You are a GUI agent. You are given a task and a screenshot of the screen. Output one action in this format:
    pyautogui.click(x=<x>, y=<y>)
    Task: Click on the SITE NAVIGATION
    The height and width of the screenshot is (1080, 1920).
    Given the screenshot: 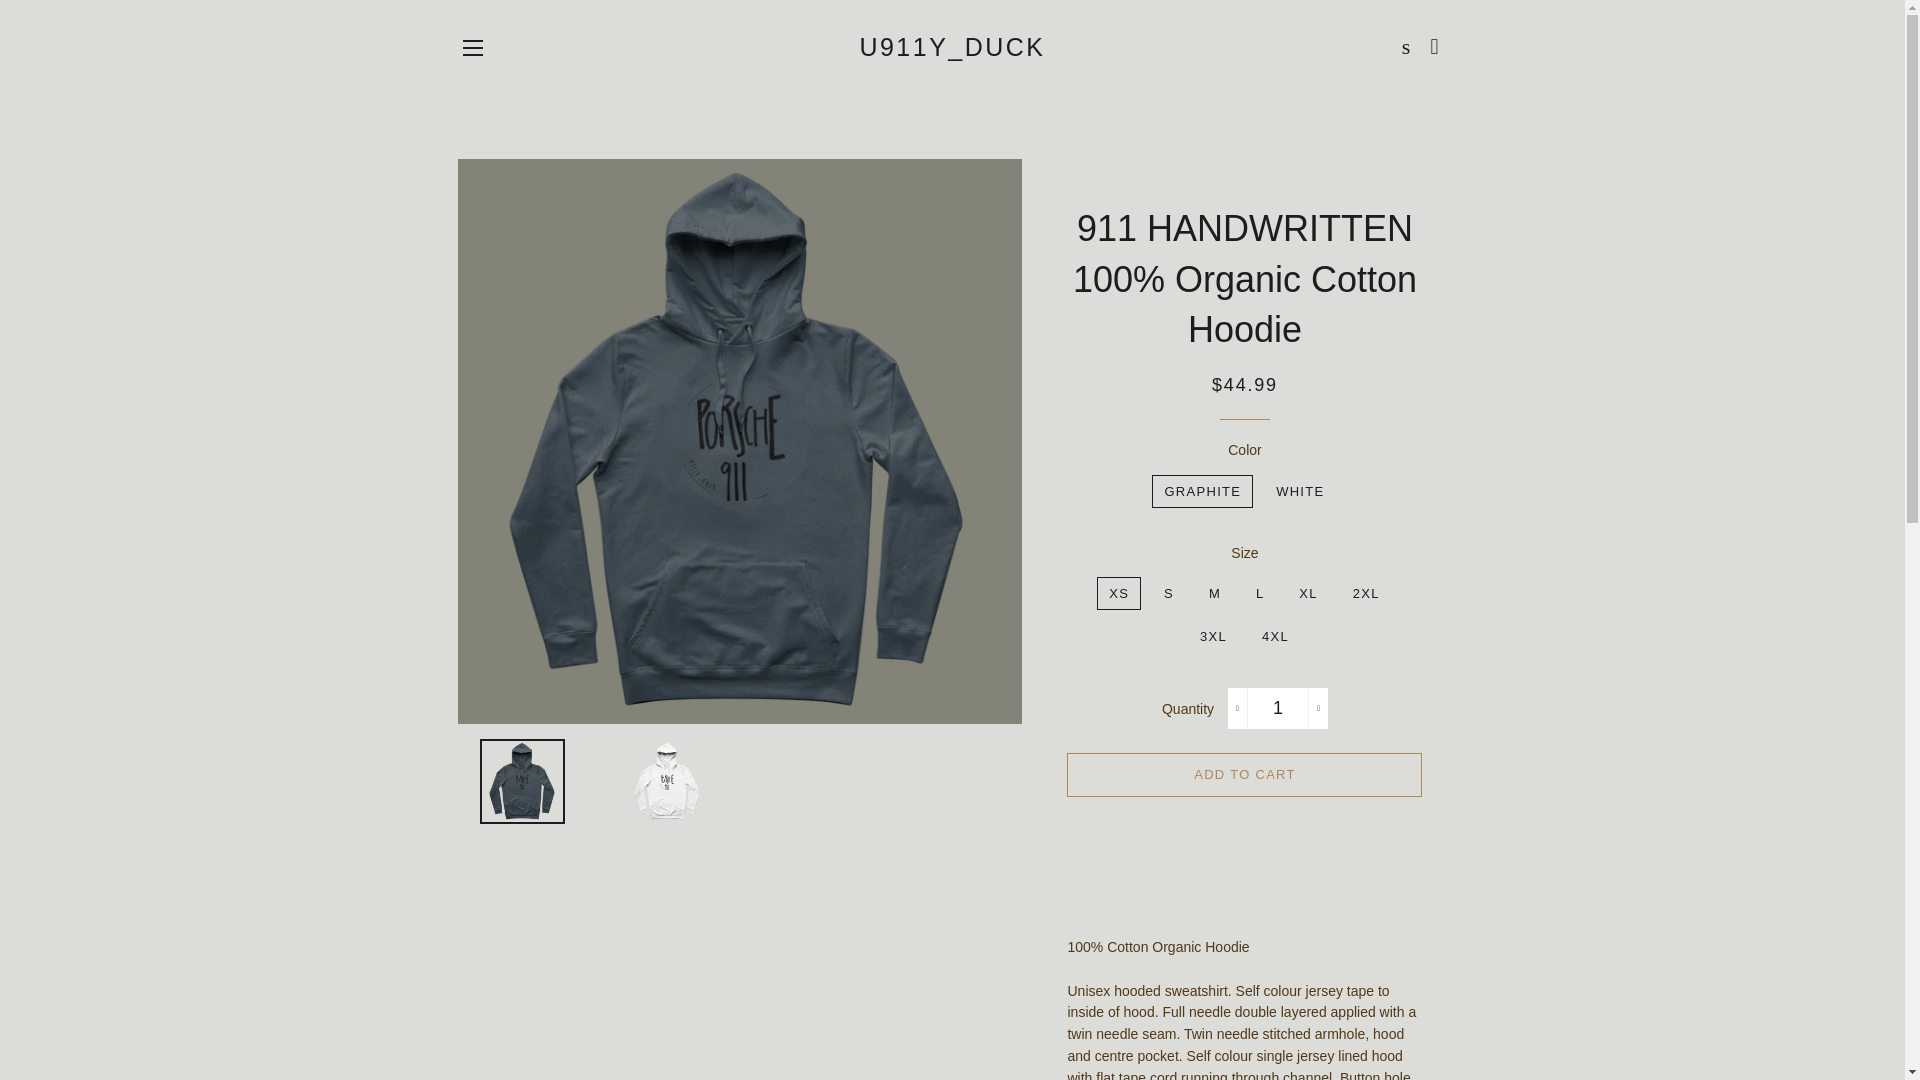 What is the action you would take?
    pyautogui.click(x=472, y=48)
    